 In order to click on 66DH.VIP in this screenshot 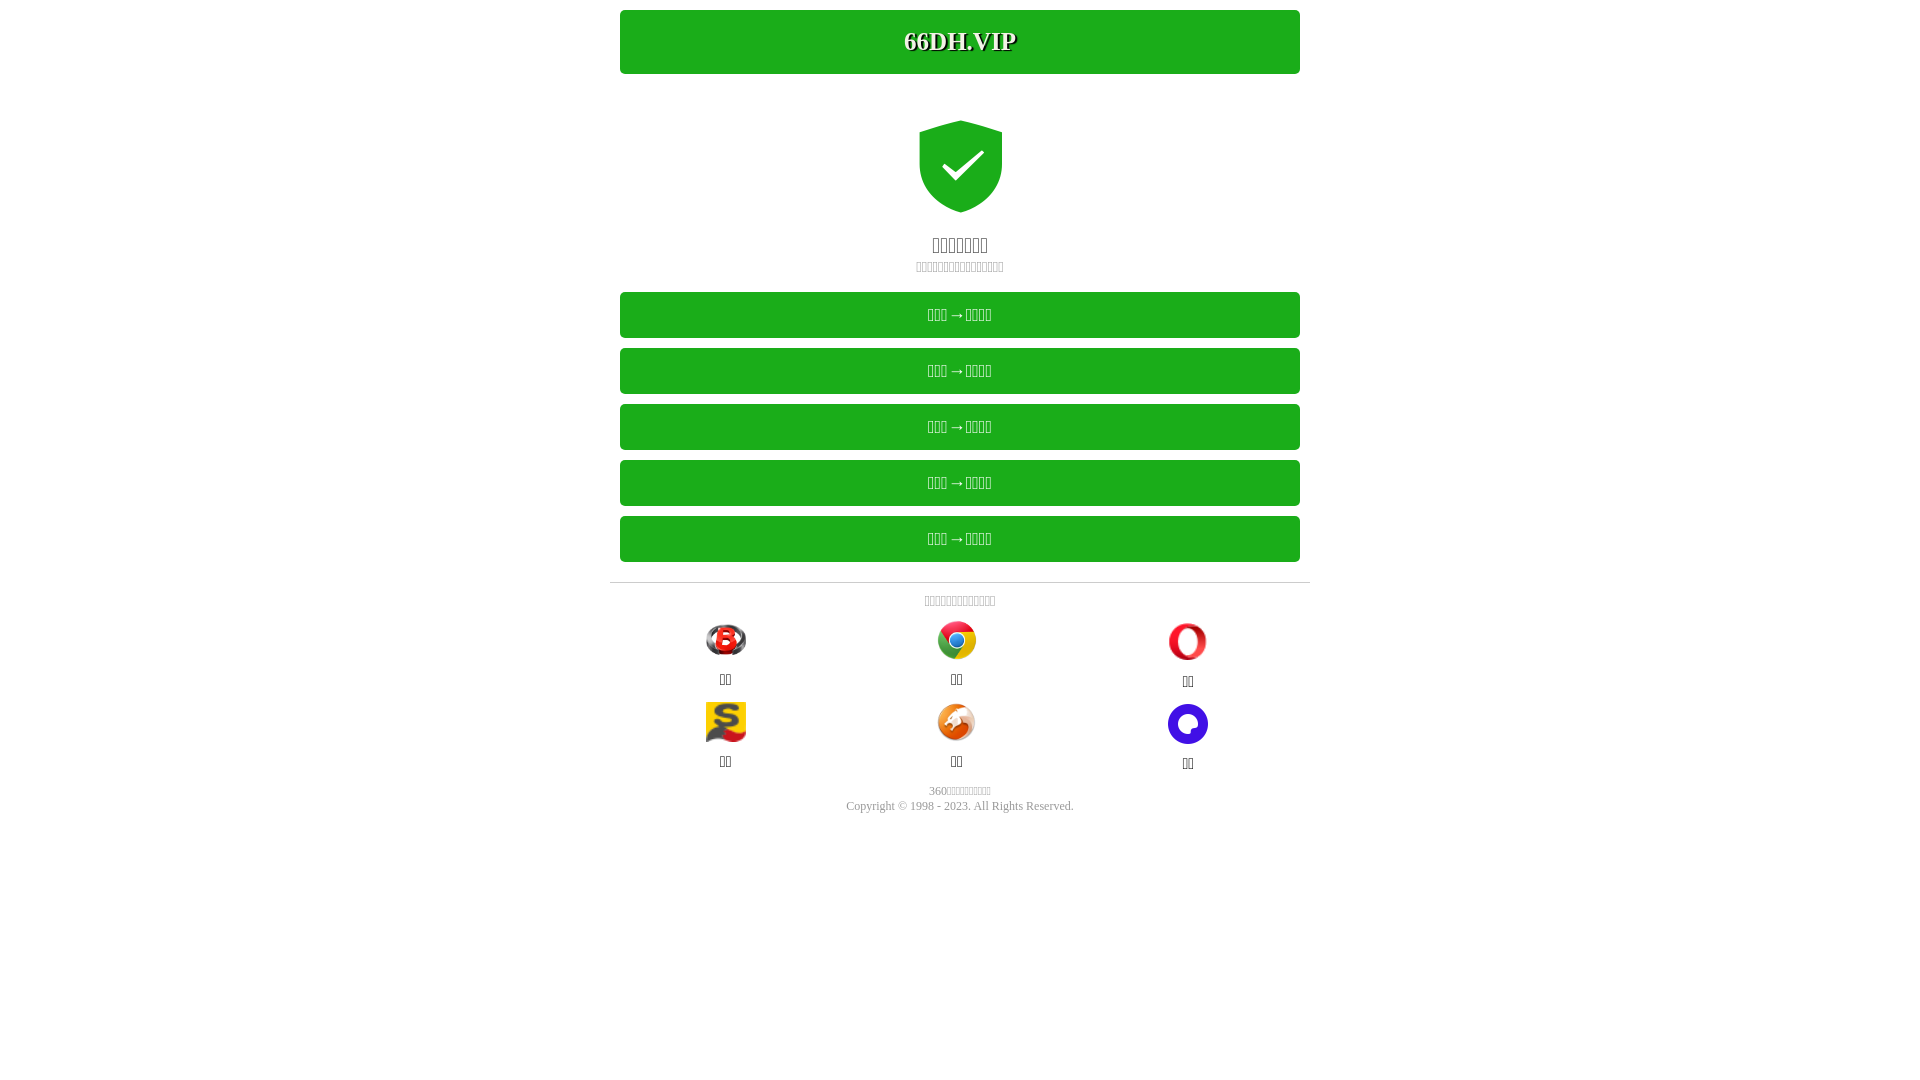, I will do `click(960, 42)`.